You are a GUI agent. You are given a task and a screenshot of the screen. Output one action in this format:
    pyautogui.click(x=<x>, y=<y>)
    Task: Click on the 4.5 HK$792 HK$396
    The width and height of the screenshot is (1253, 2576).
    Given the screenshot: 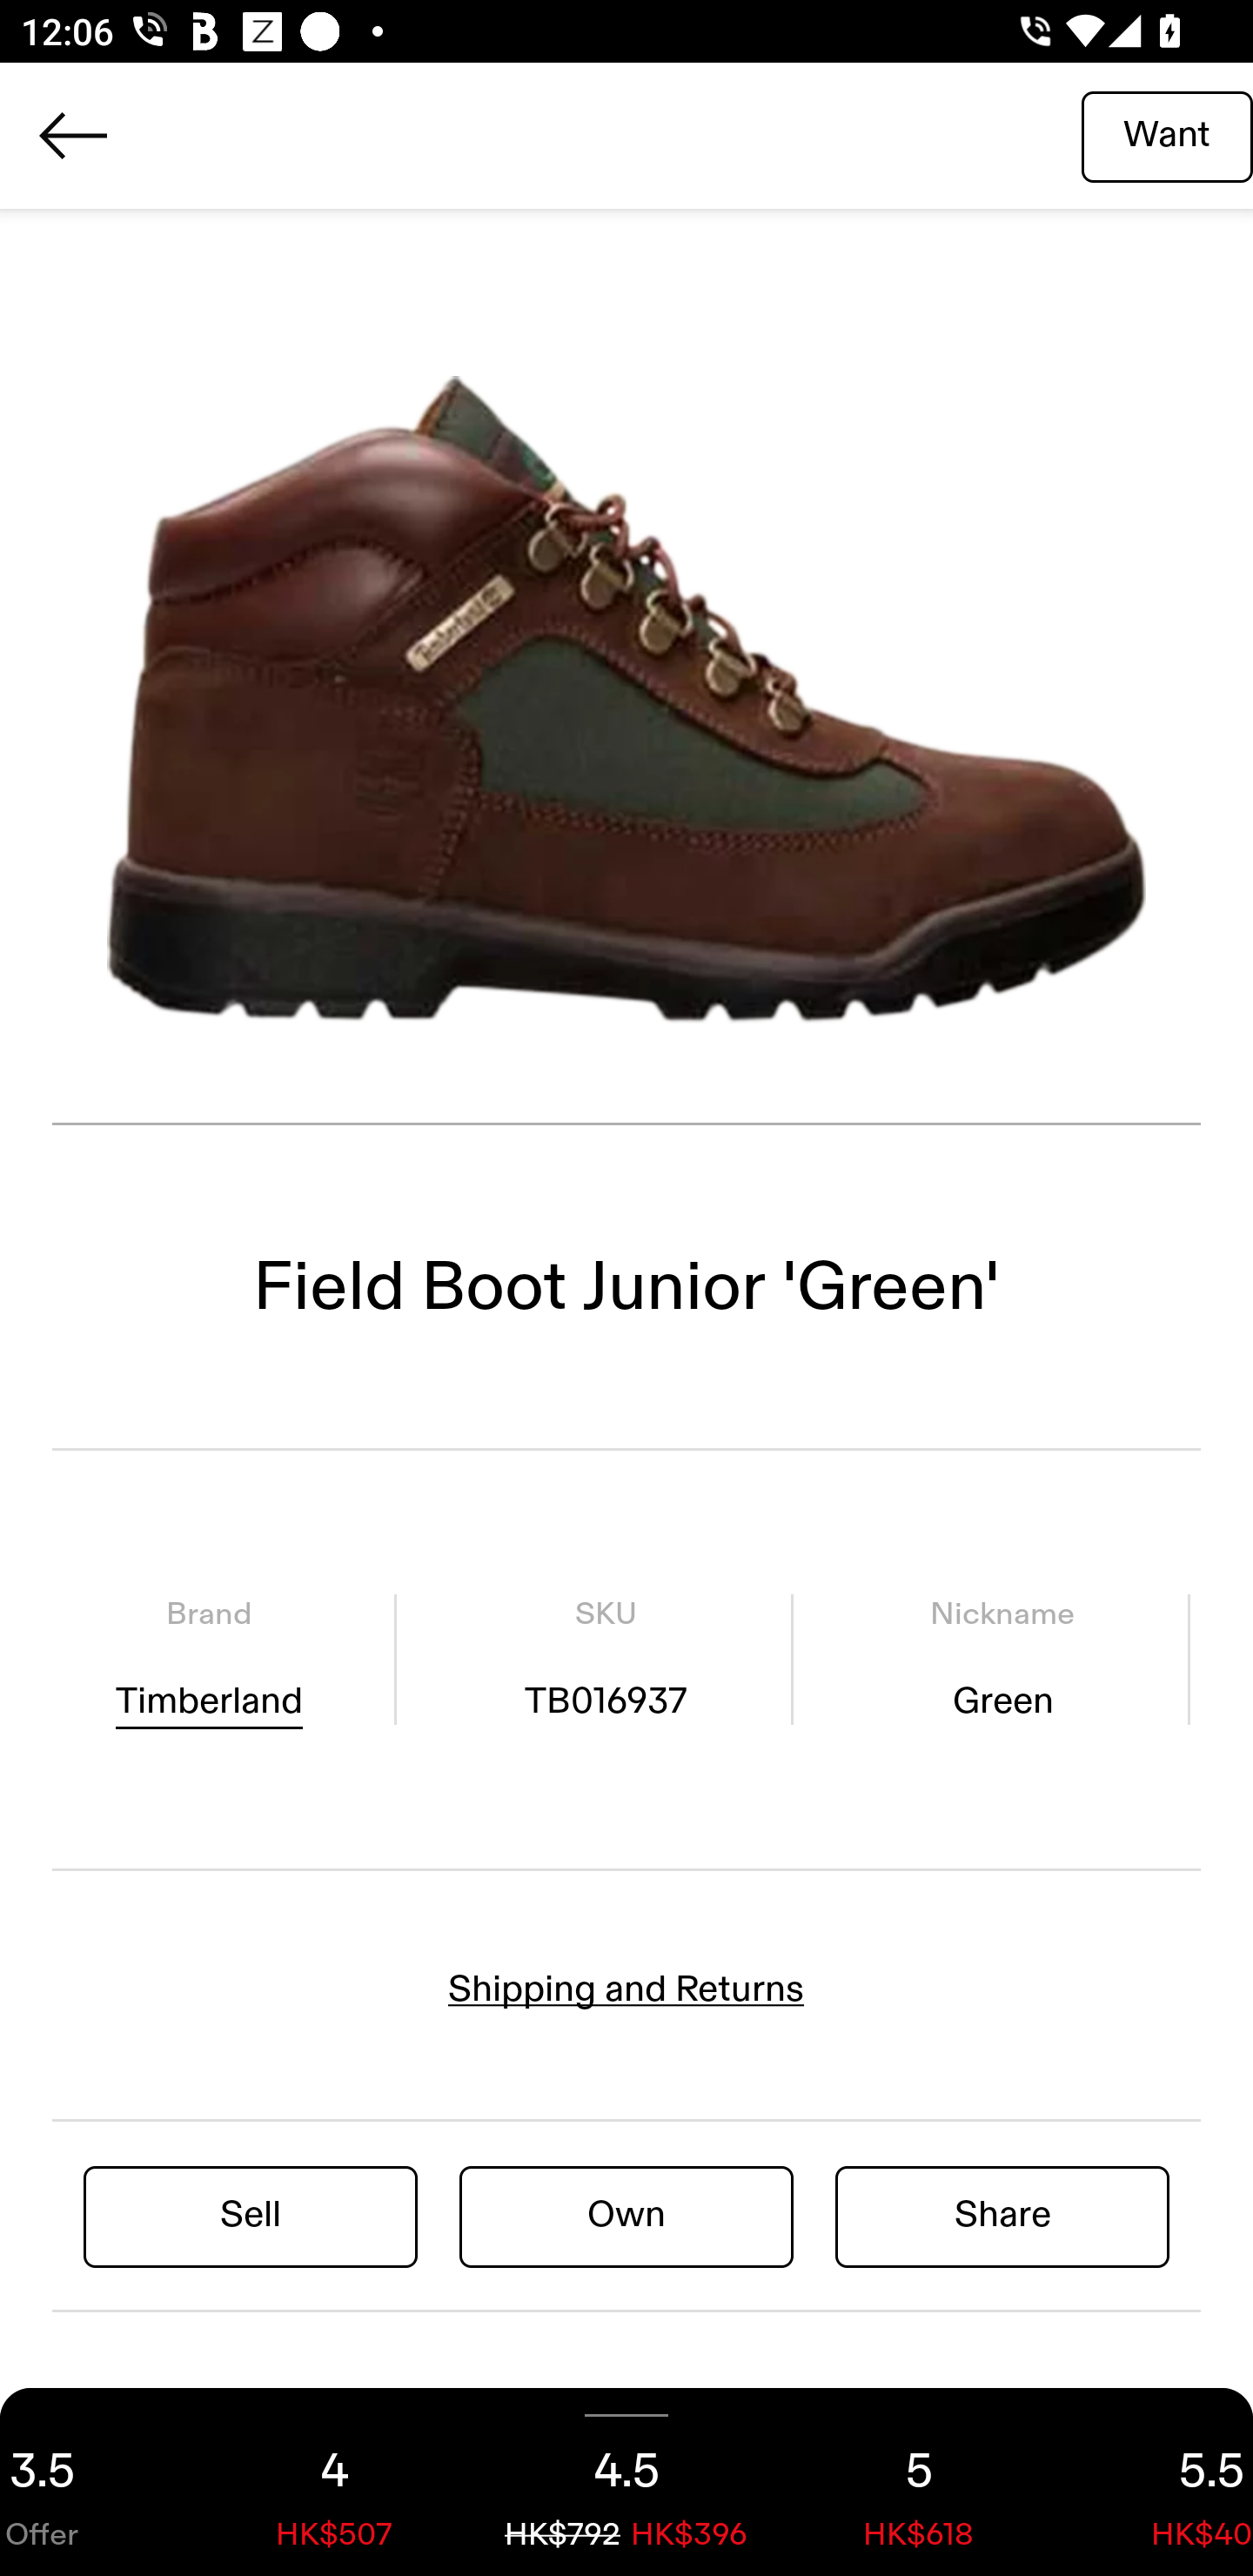 What is the action you would take?
    pyautogui.click(x=626, y=2482)
    